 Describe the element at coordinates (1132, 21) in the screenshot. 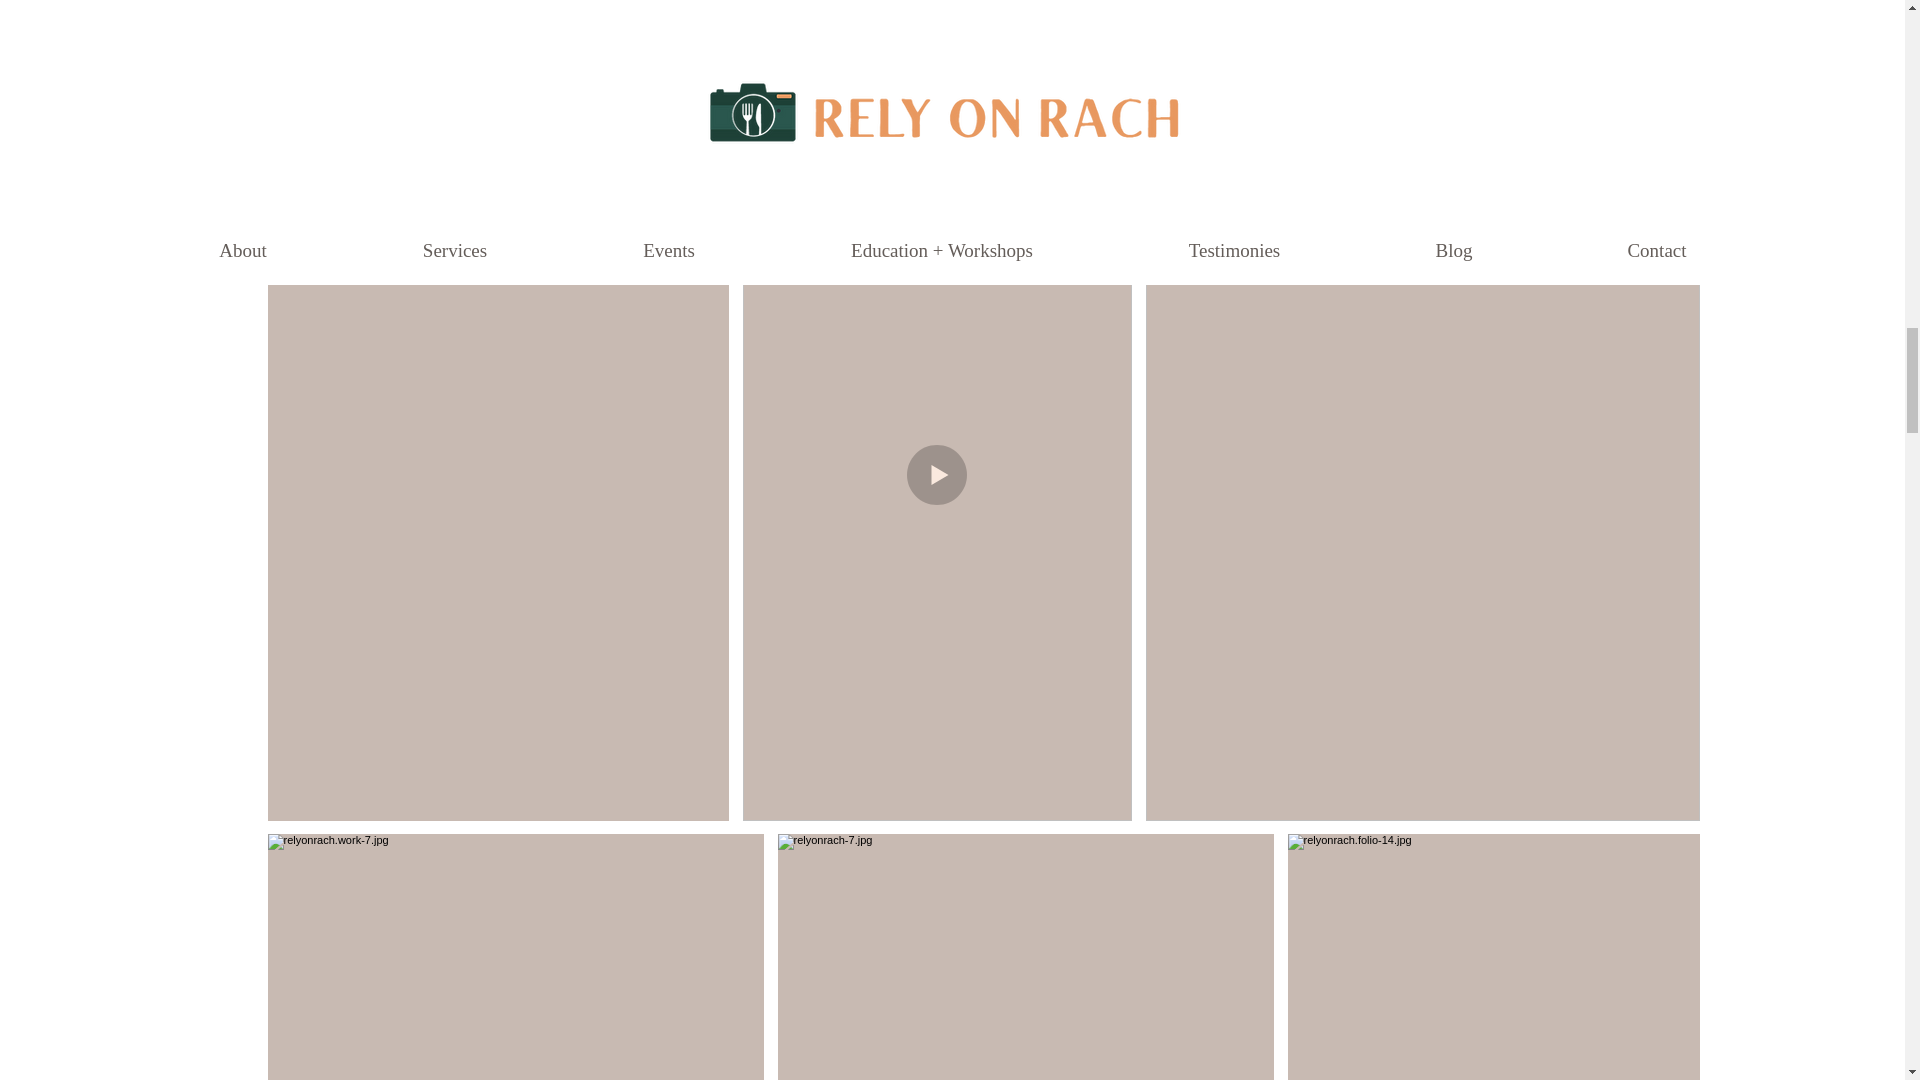

I see `schedule your free clarity call` at that location.